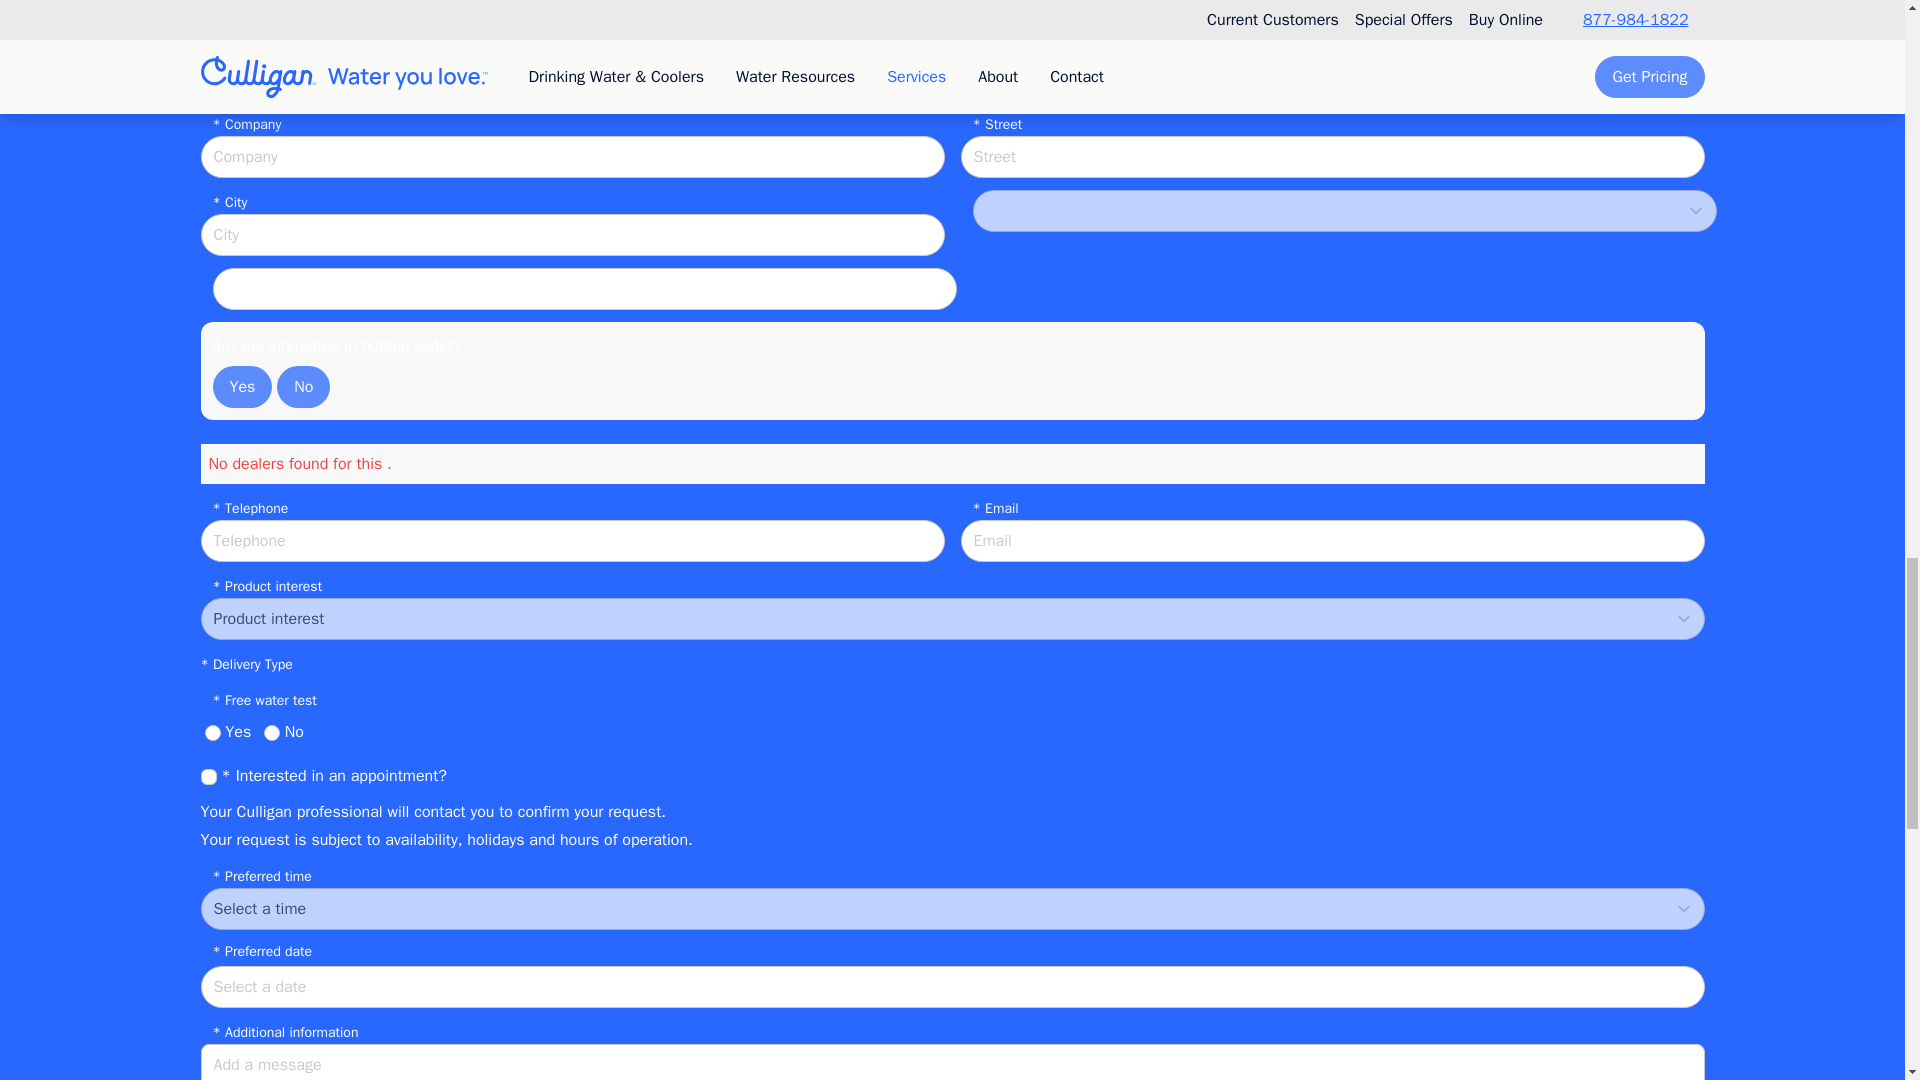  What do you see at coordinates (272, 732) in the screenshot?
I see `no` at bounding box center [272, 732].